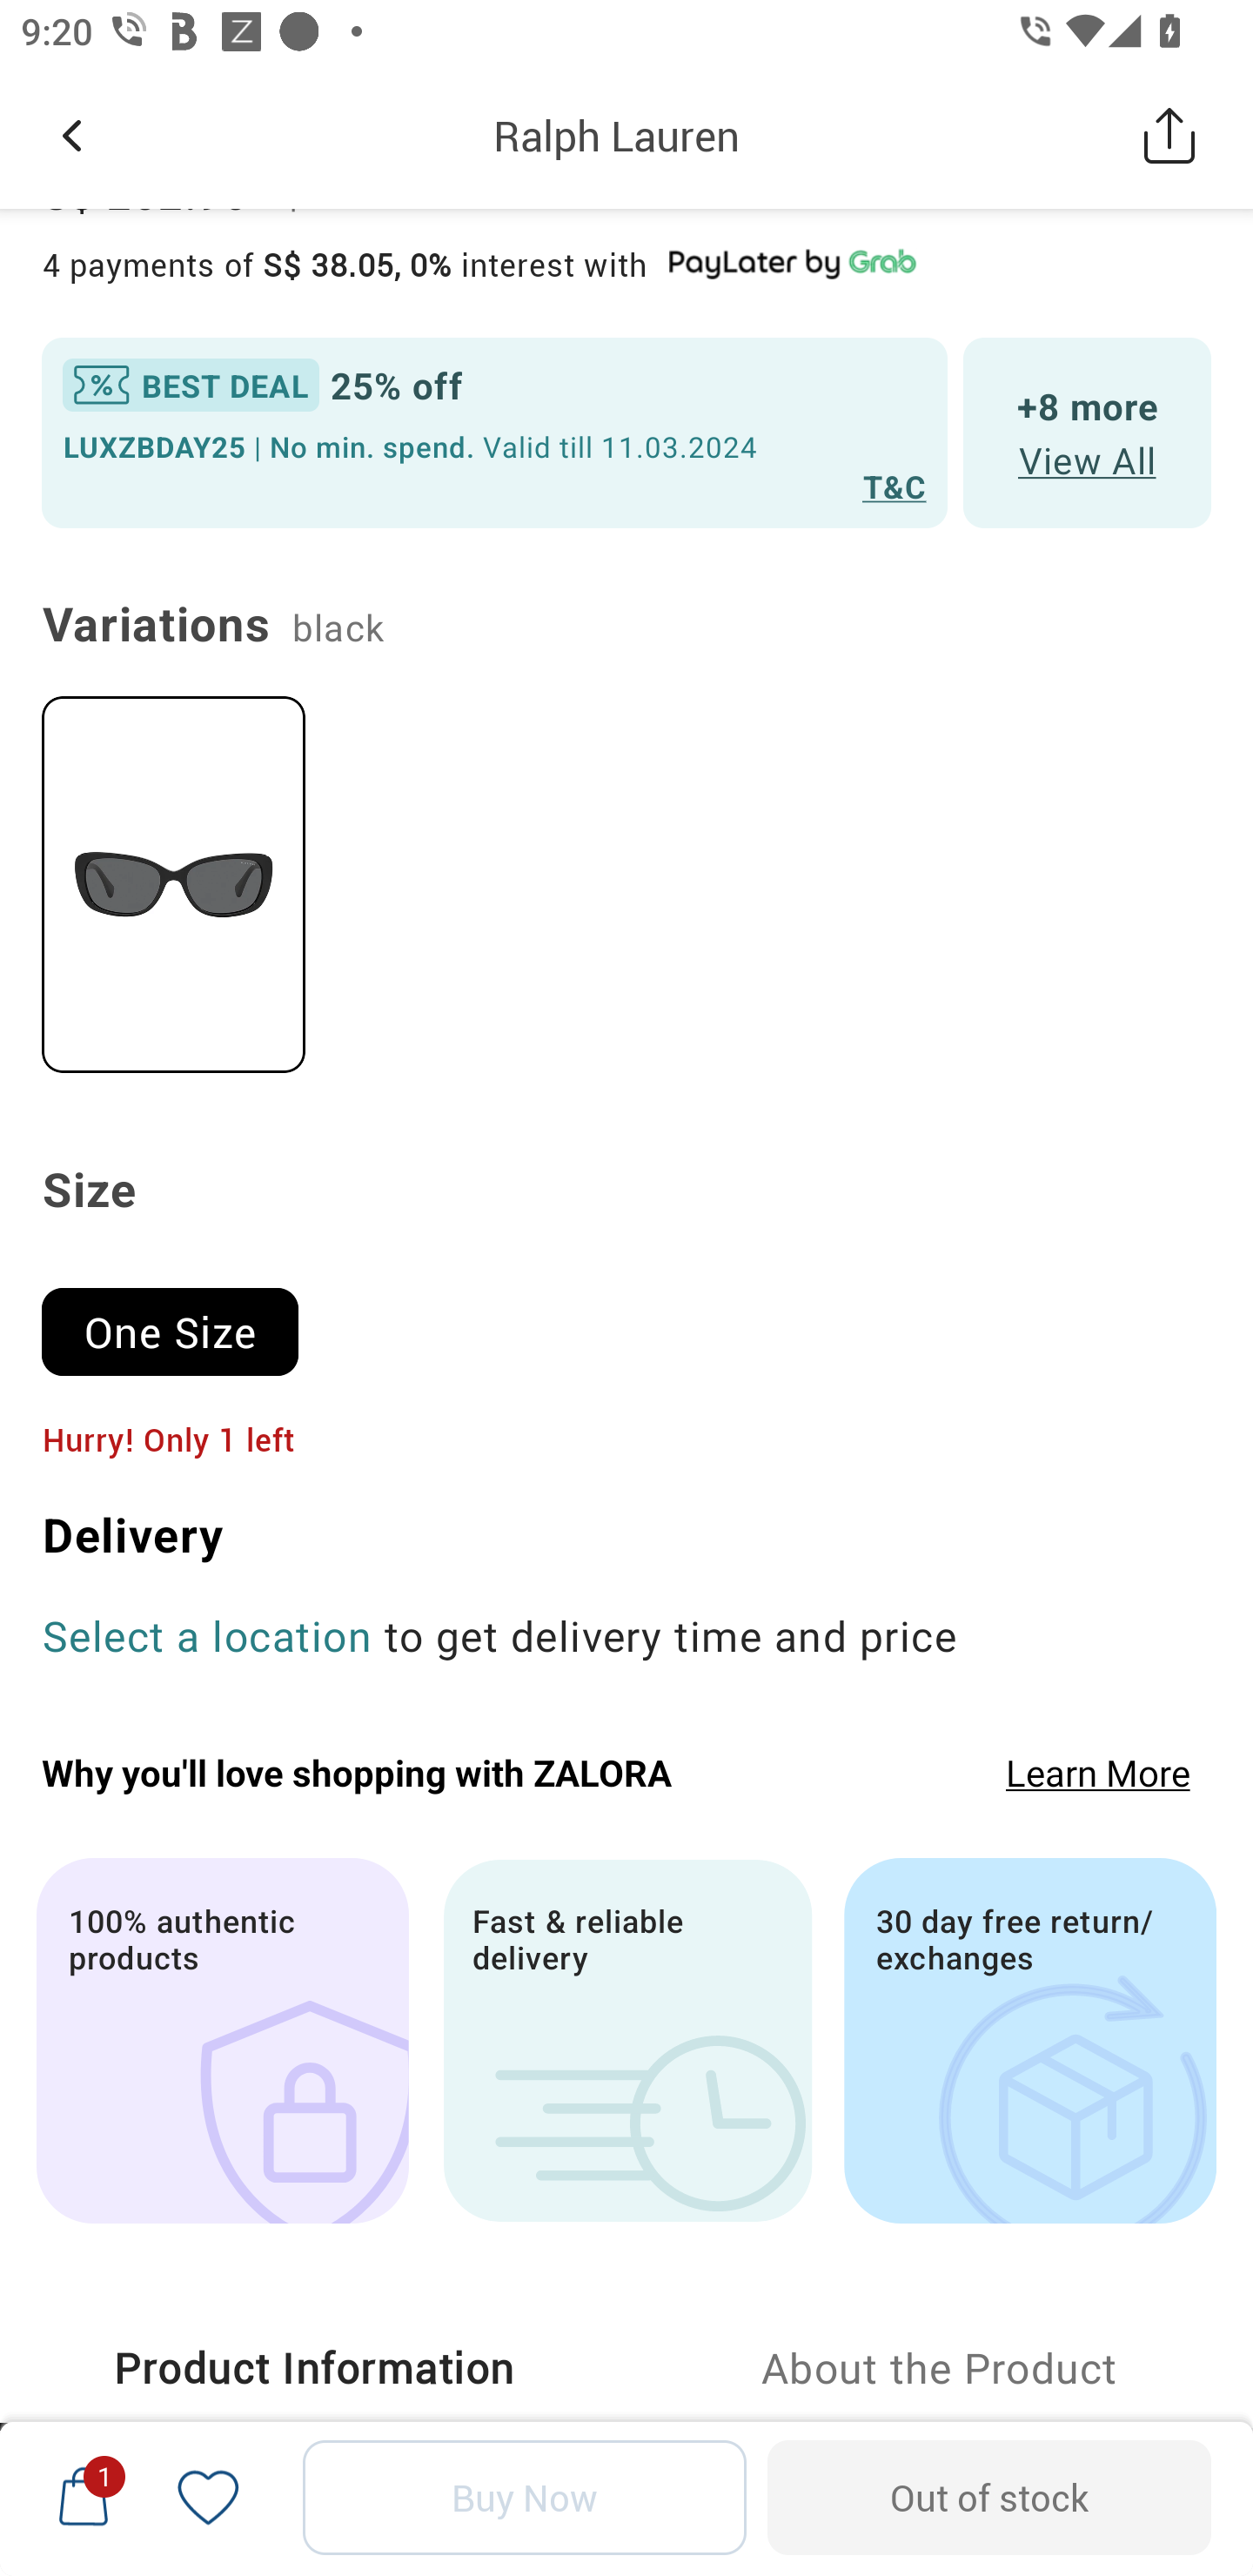  What do you see at coordinates (940, 2369) in the screenshot?
I see `About the Product` at bounding box center [940, 2369].